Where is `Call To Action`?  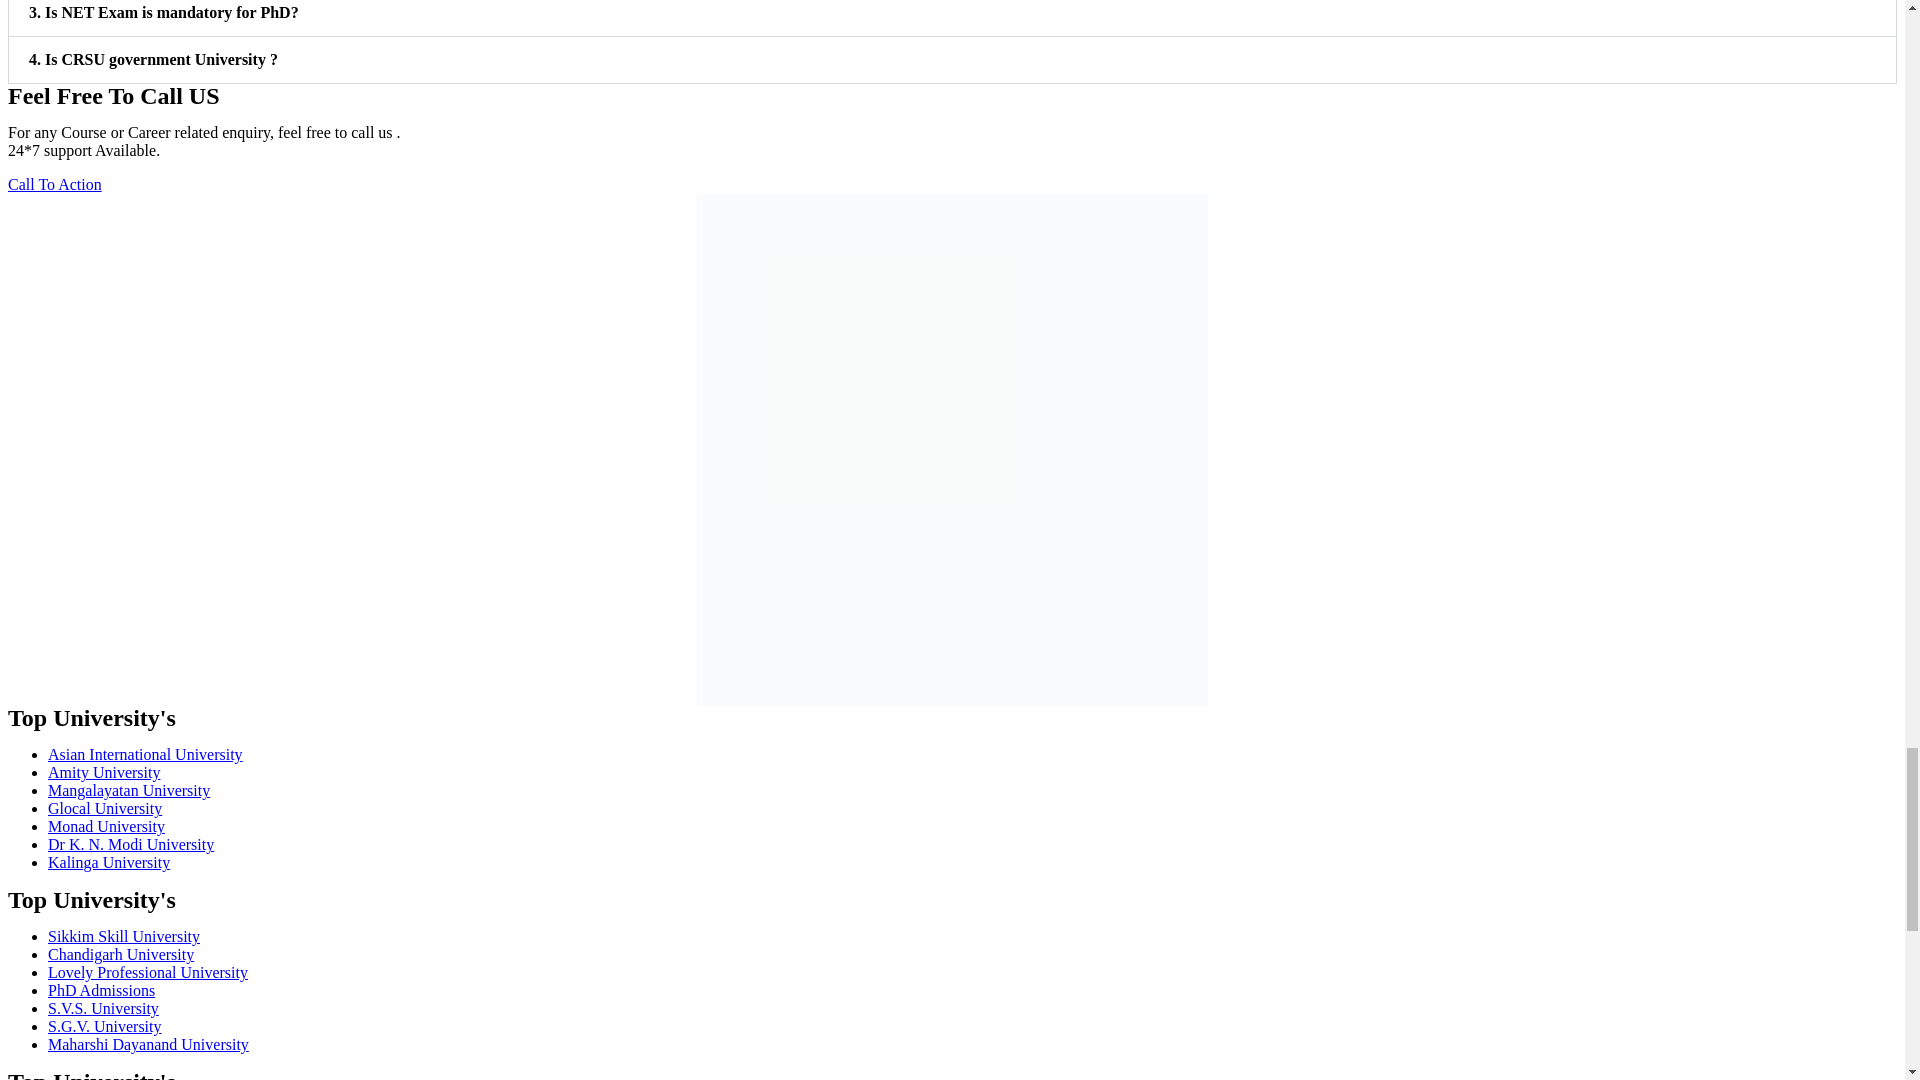 Call To Action is located at coordinates (54, 184).